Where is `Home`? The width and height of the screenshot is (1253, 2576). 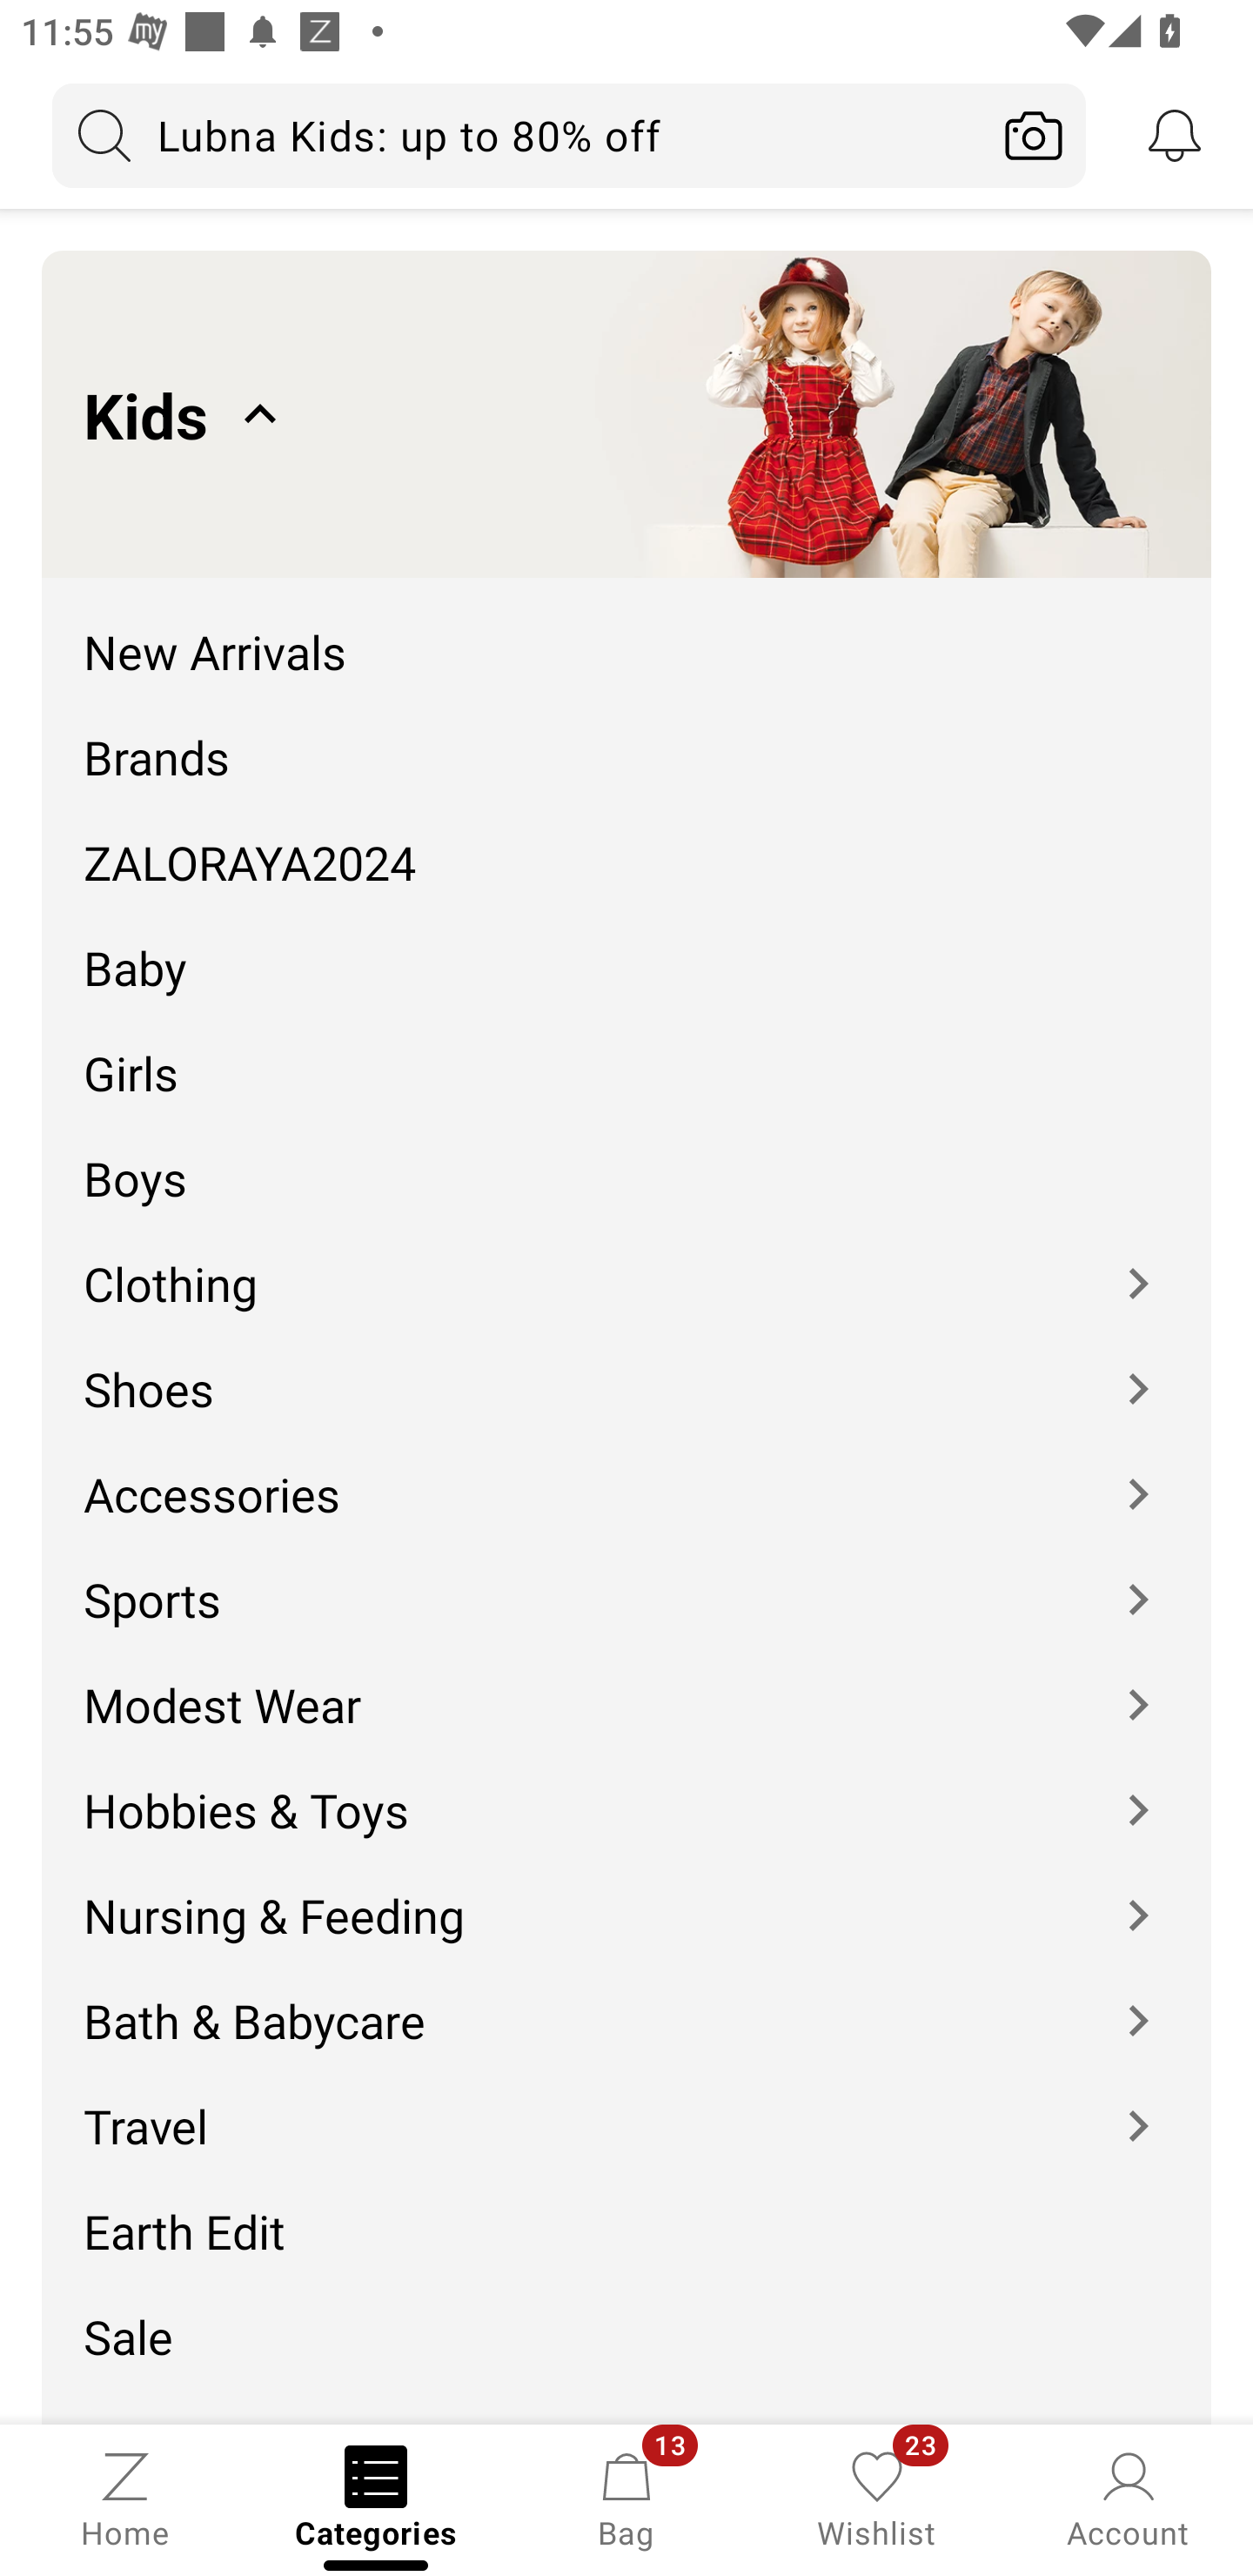
Home is located at coordinates (125, 2498).